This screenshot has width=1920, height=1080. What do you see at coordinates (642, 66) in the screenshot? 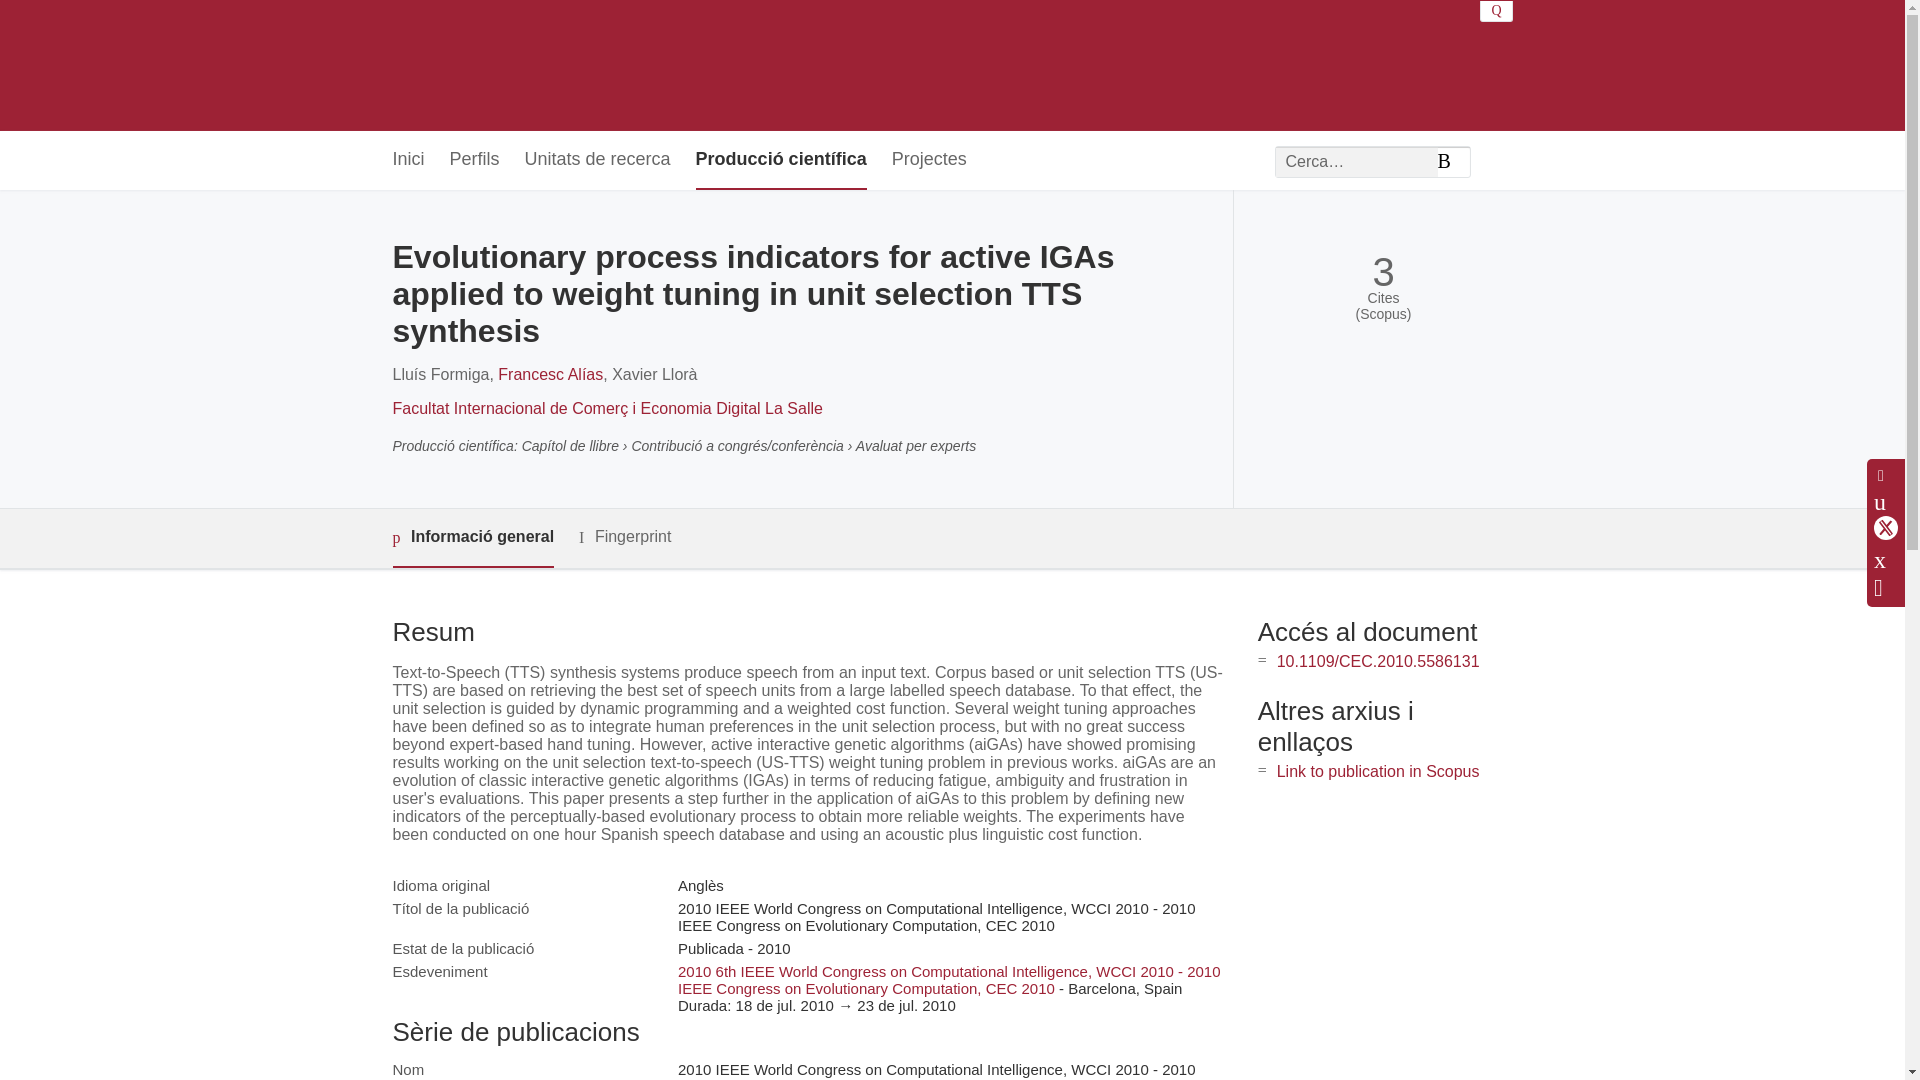
I see `Universitat Ramon Llull Inici` at bounding box center [642, 66].